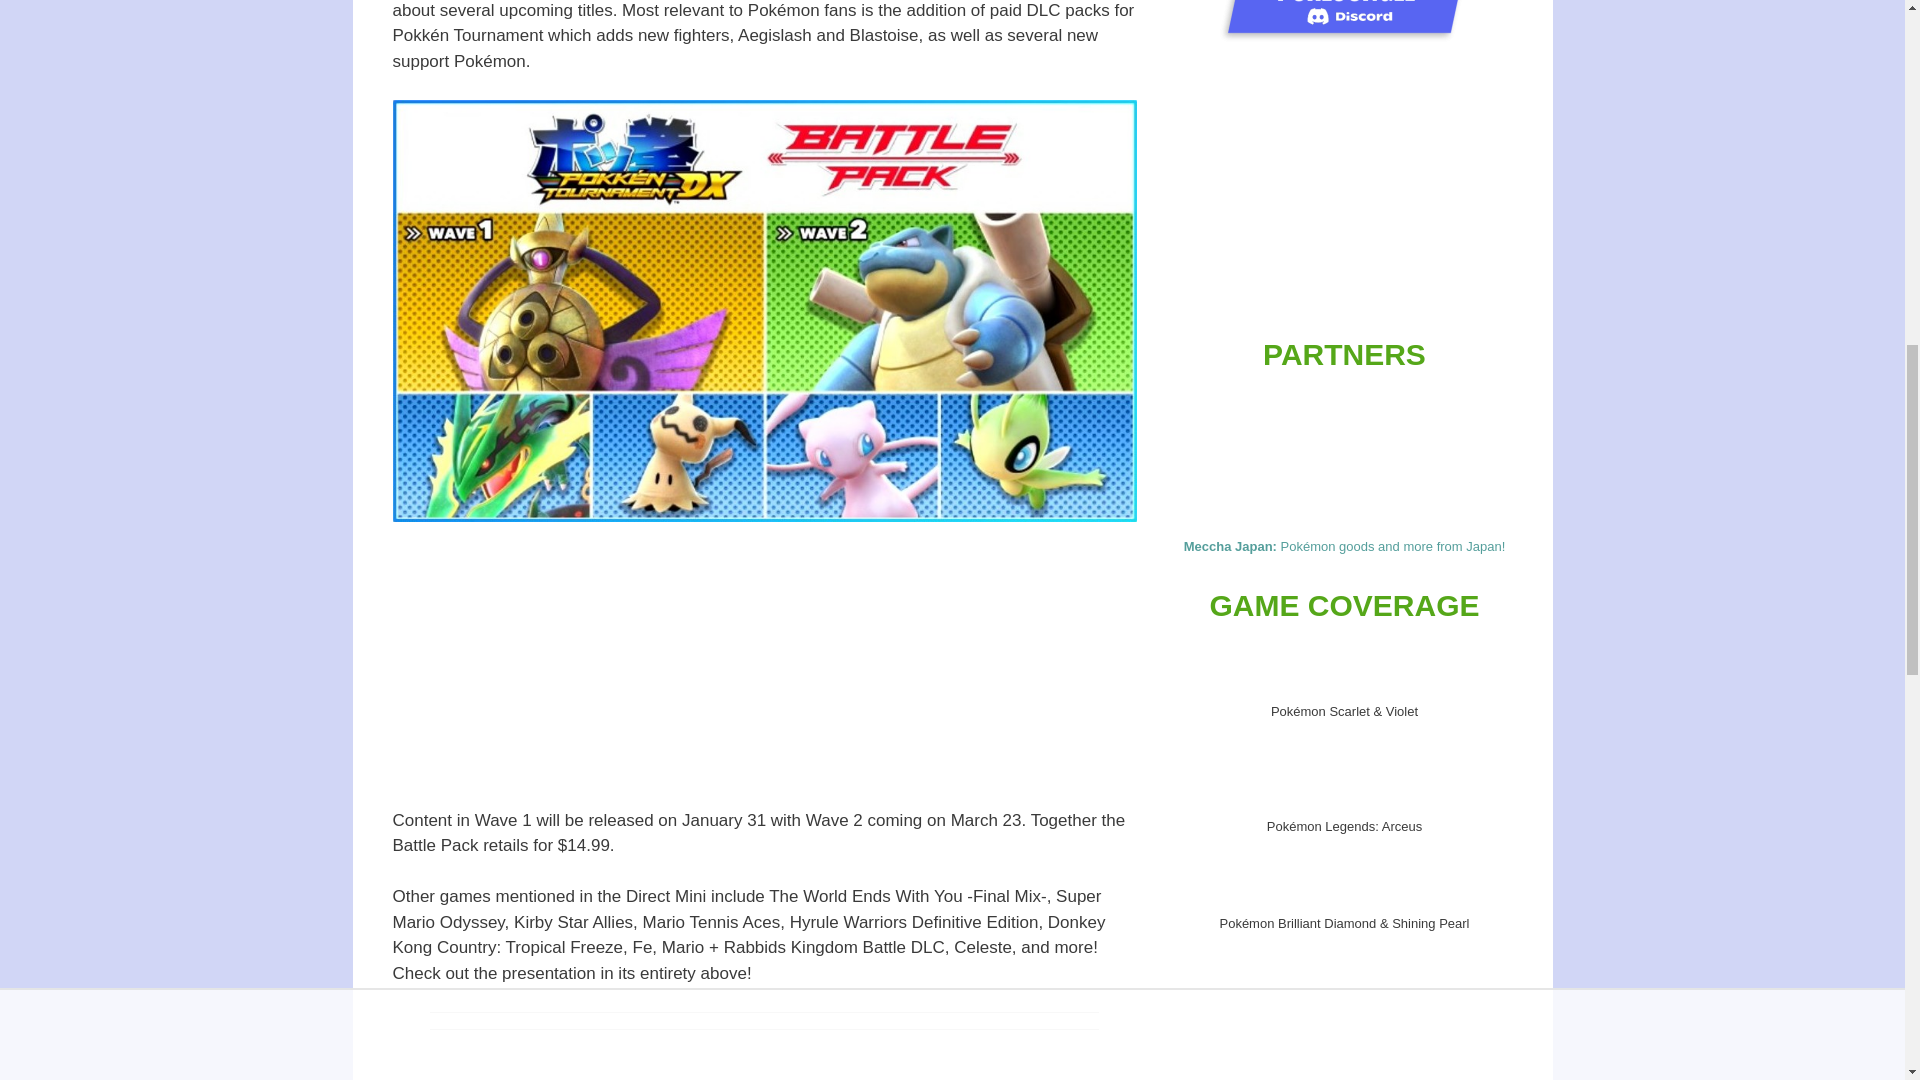  What do you see at coordinates (1855, 949) in the screenshot?
I see `Scroll back to top` at bounding box center [1855, 949].